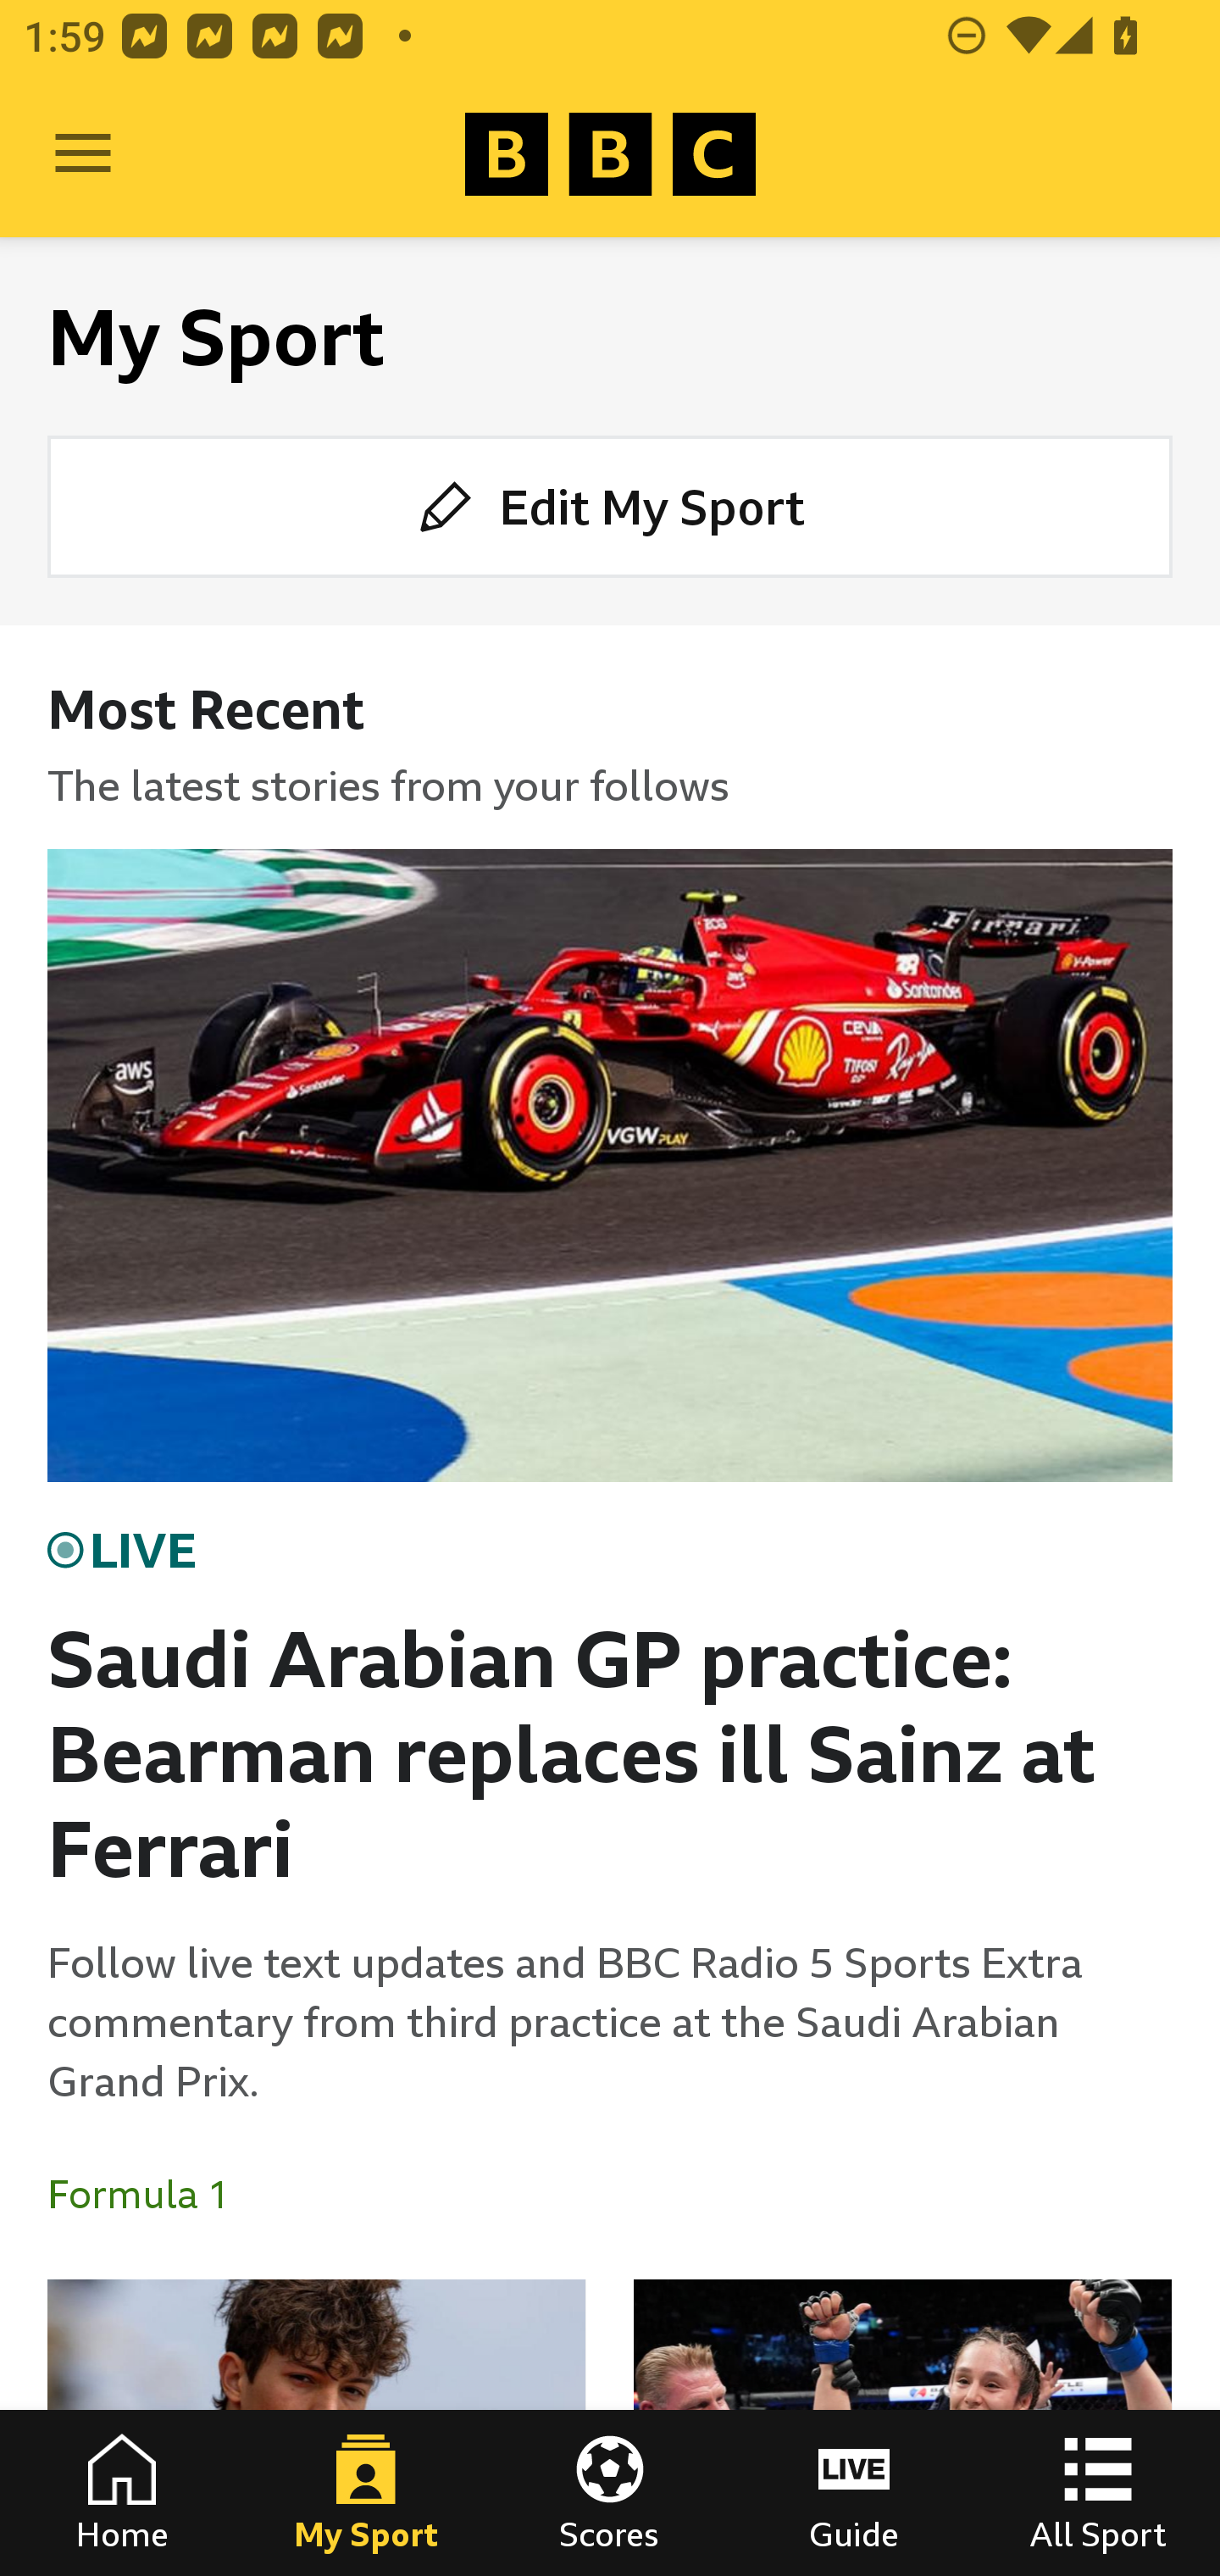 Image resolution: width=1220 pixels, height=2576 pixels. What do you see at coordinates (610, 2493) in the screenshot?
I see `Scores` at bounding box center [610, 2493].